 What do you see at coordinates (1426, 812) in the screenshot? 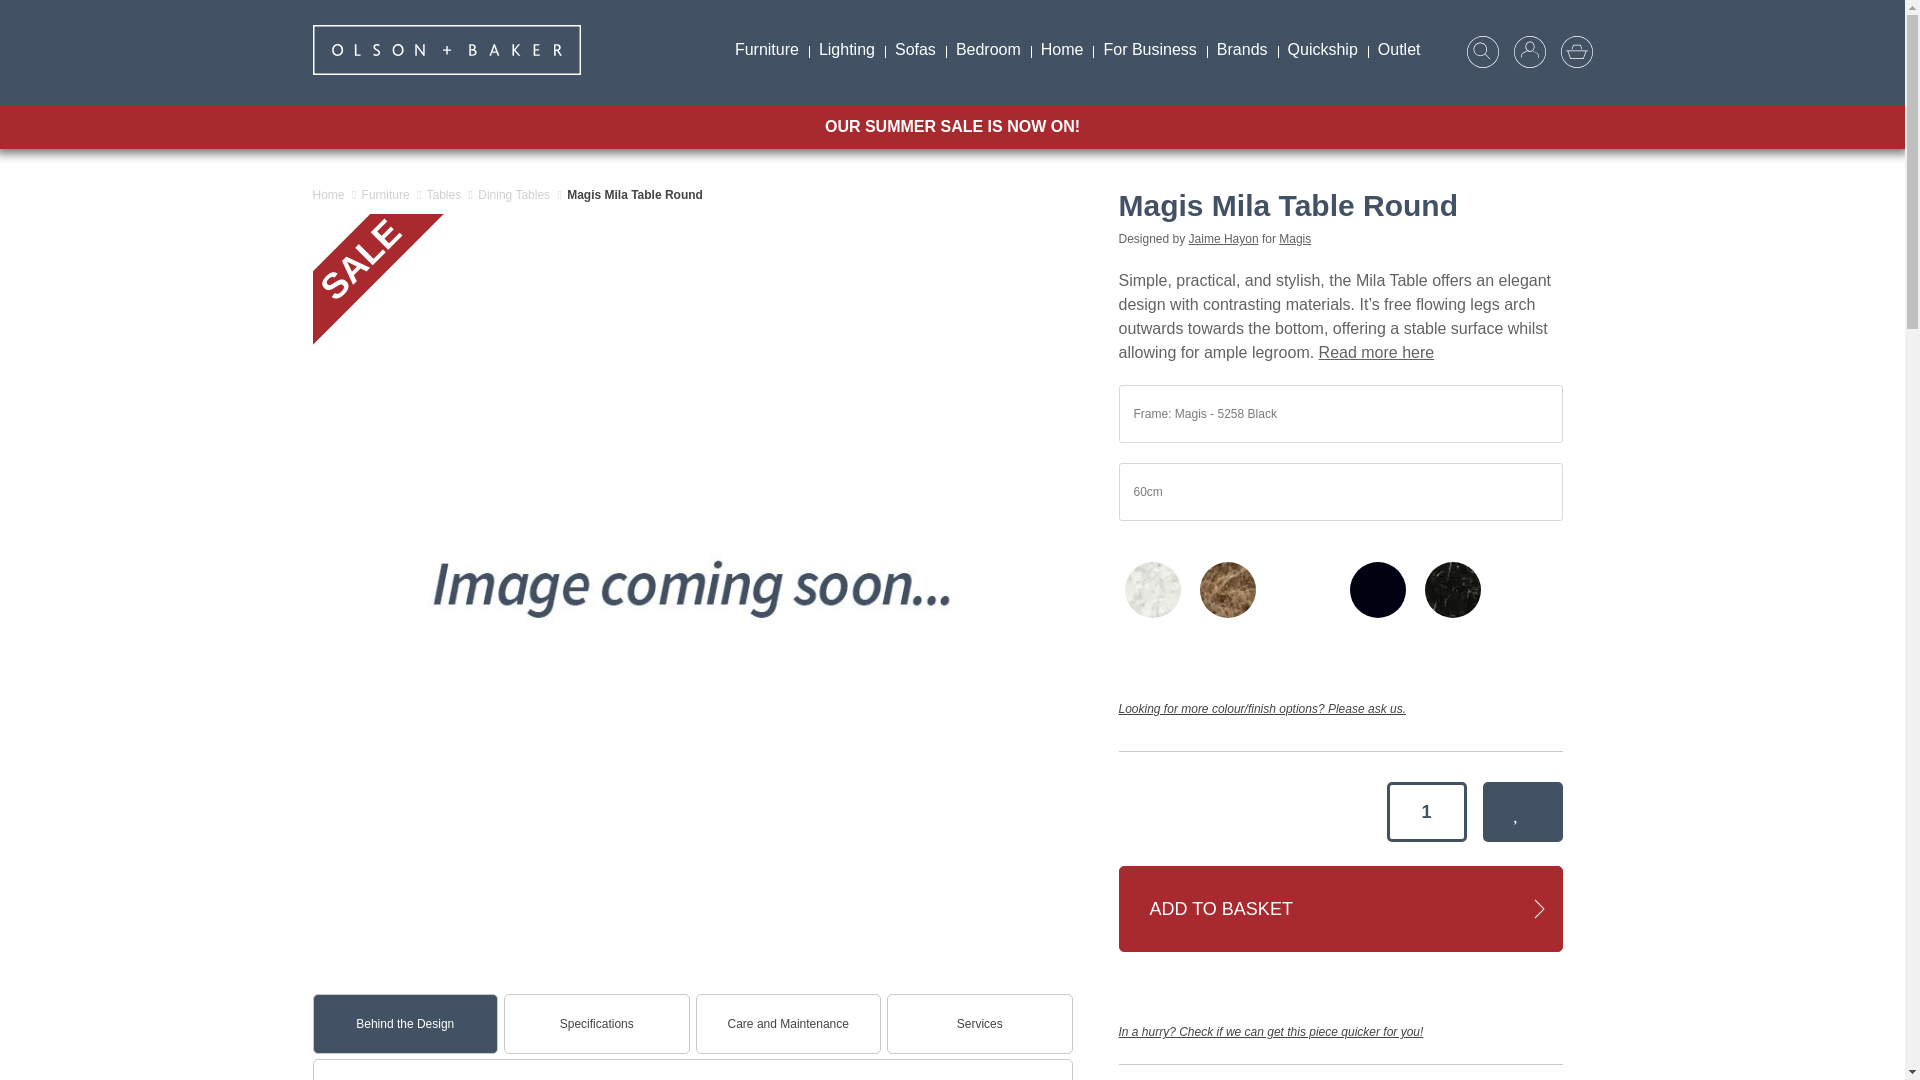
I see `1` at bounding box center [1426, 812].